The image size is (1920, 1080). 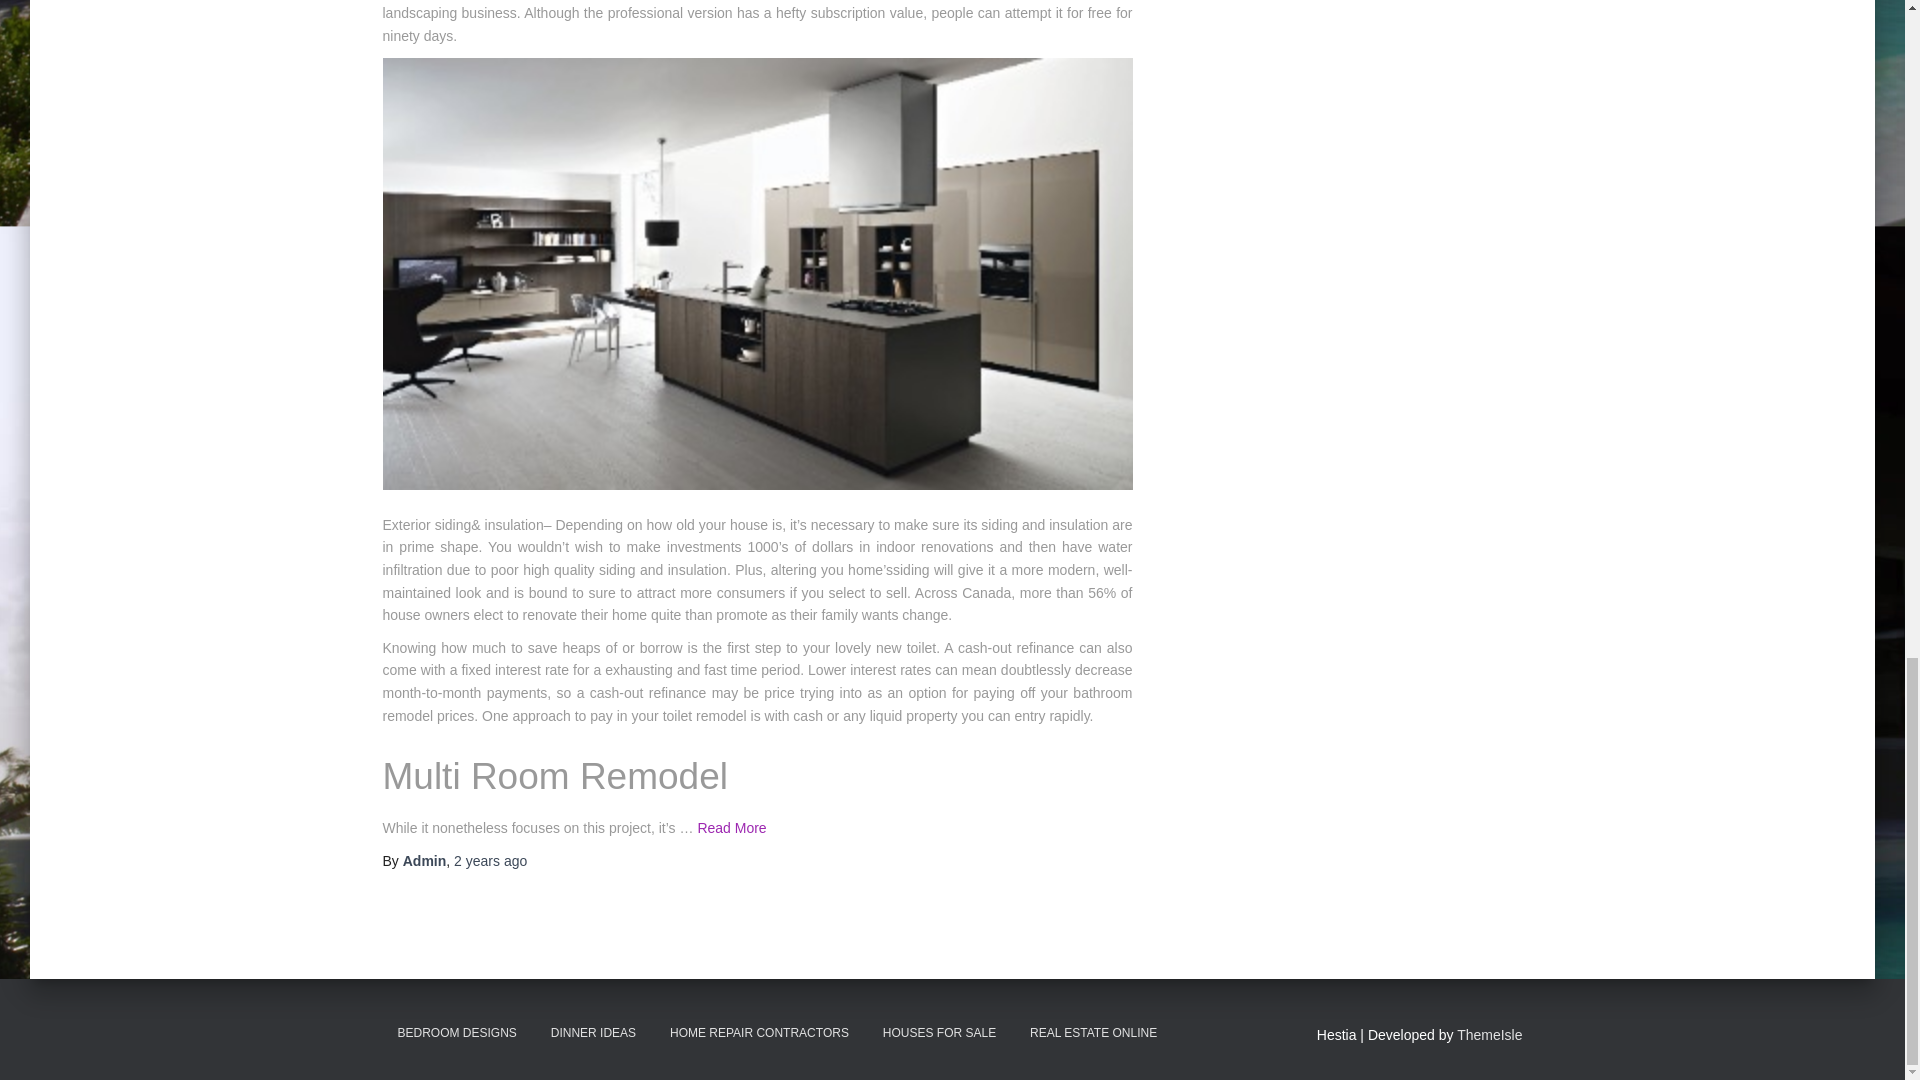 I want to click on BEDROOM DESIGNS, so click(x=456, y=1033).